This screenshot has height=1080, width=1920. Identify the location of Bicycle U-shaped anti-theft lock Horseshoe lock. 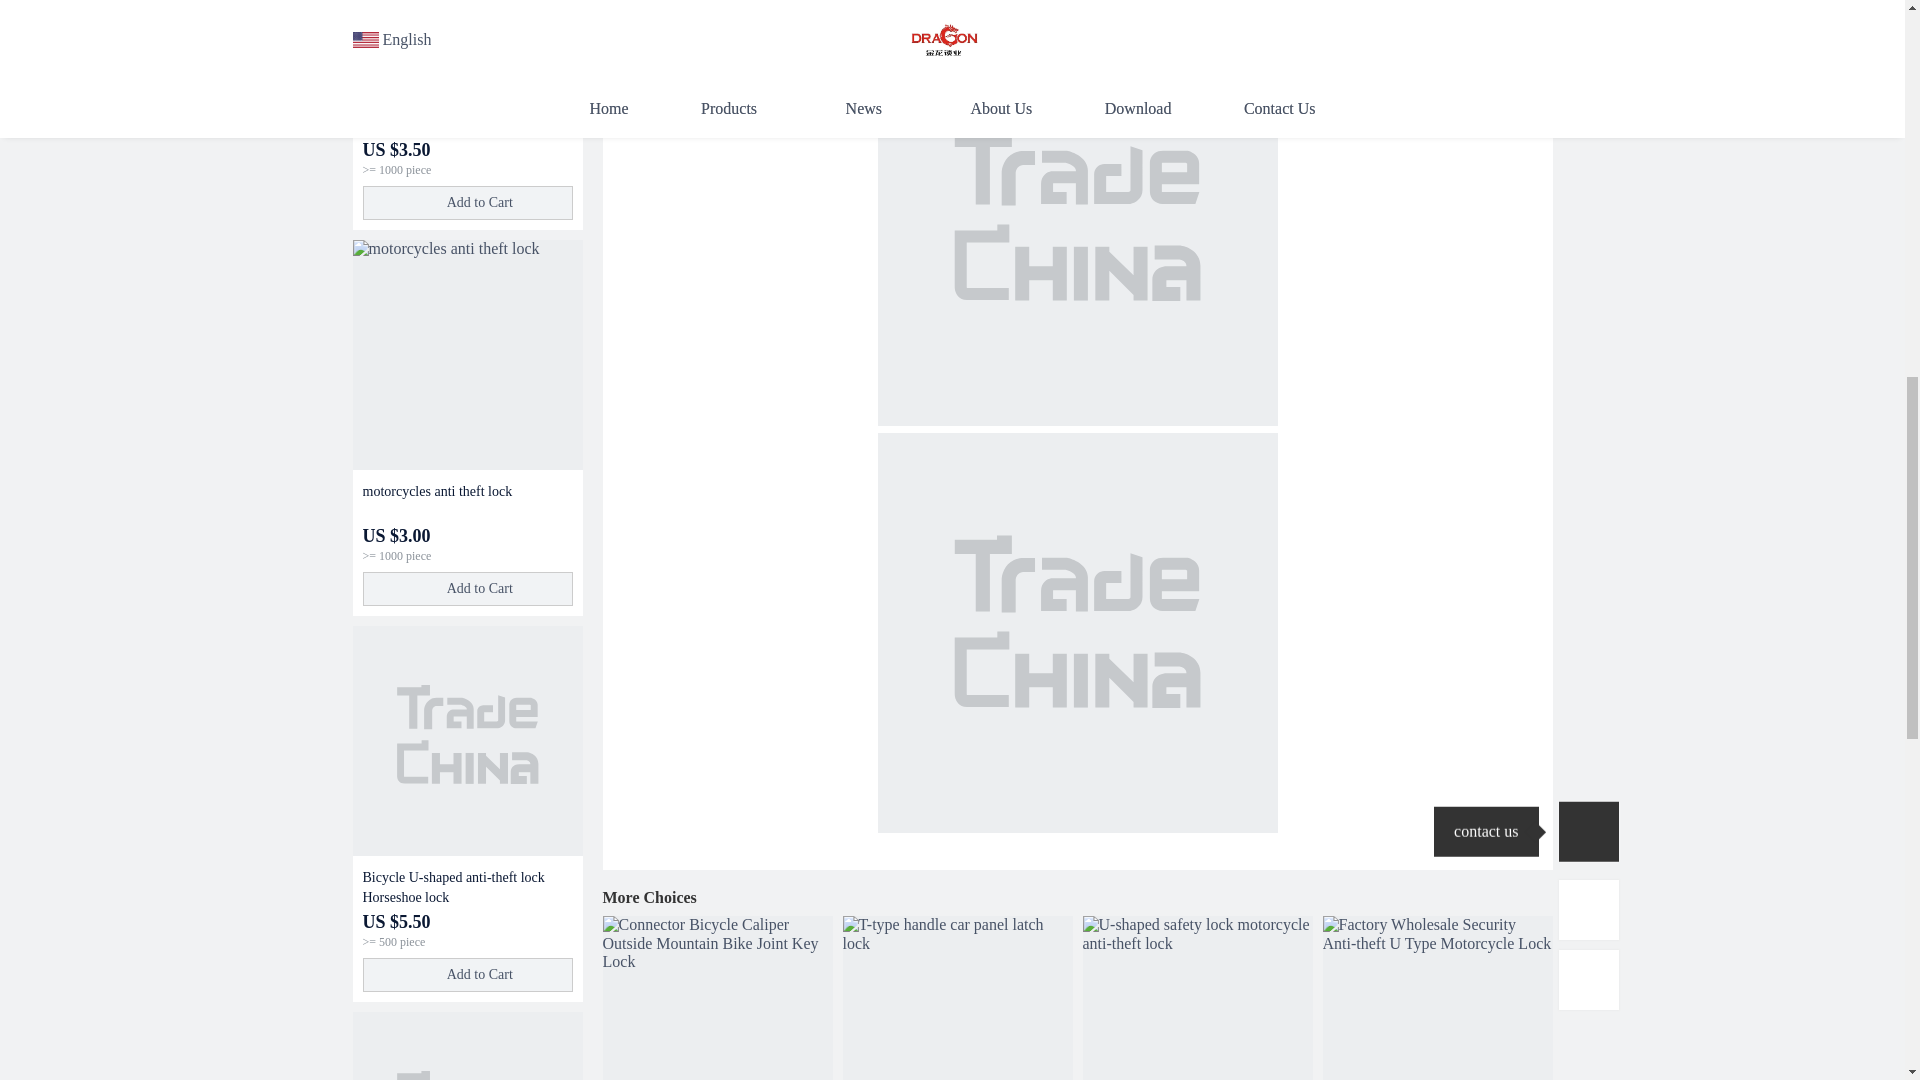
(466, 741).